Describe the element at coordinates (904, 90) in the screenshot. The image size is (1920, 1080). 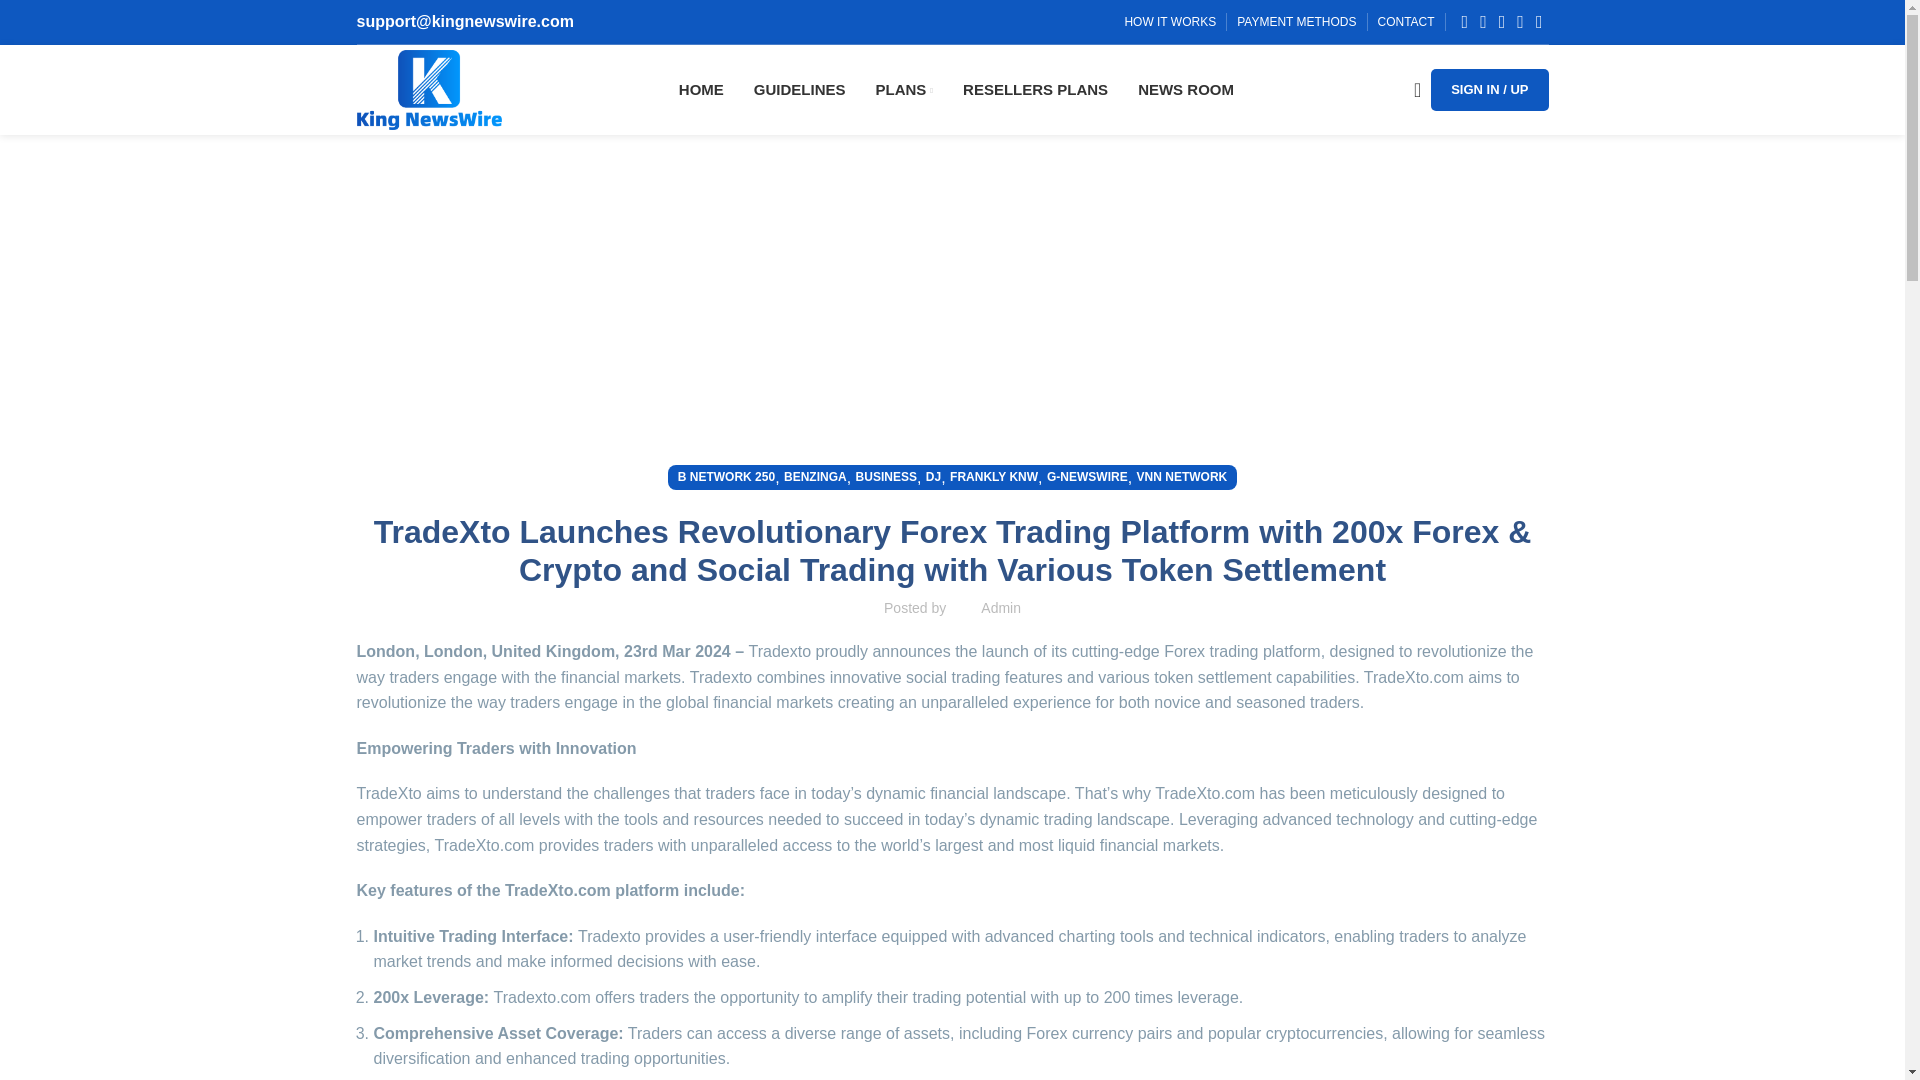
I see `PLANS` at that location.